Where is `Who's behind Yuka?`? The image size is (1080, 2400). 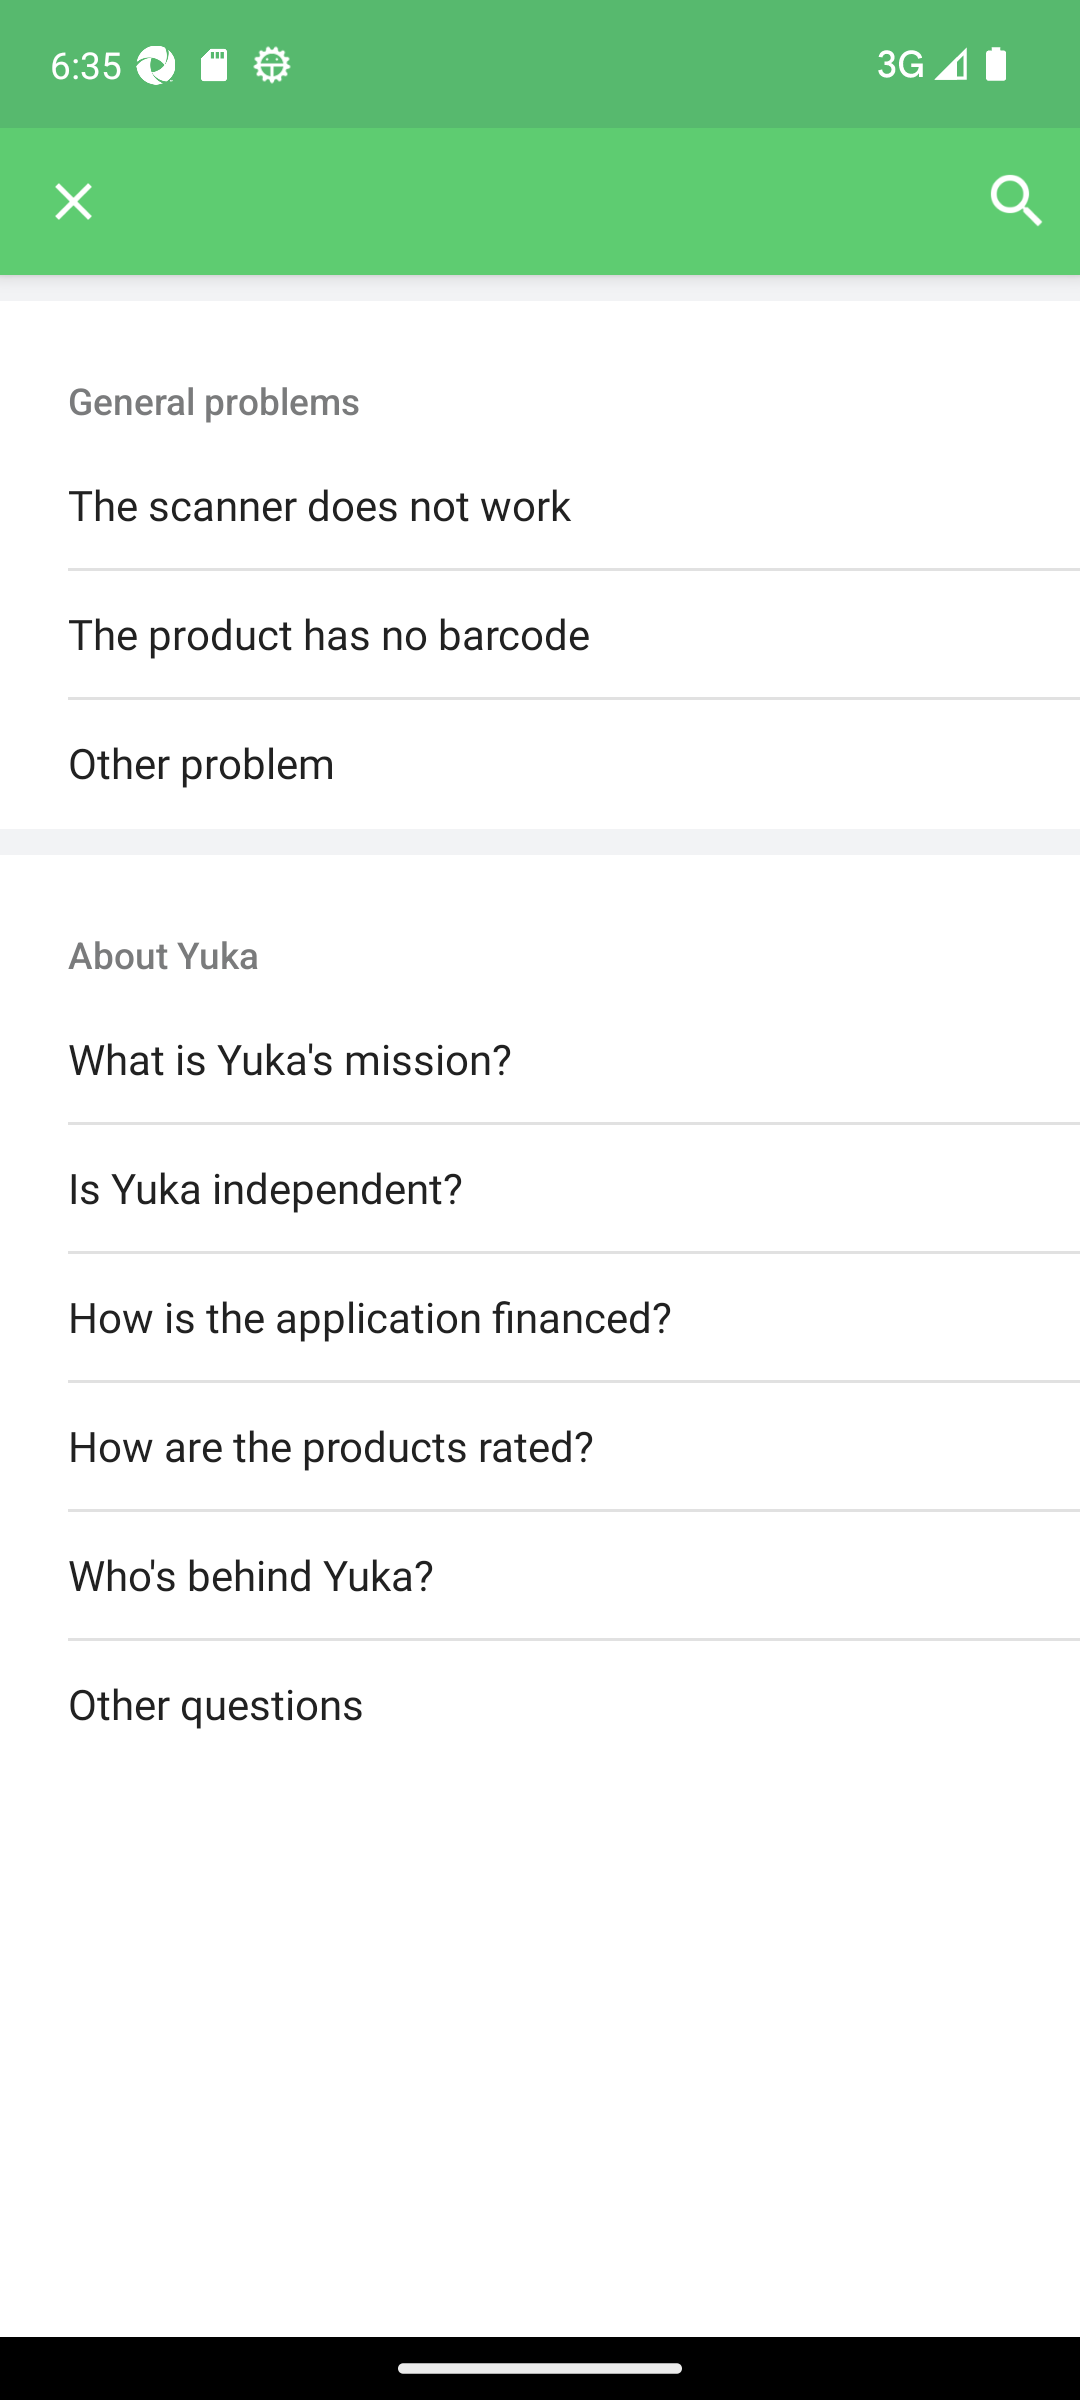 Who's behind Yuka? is located at coordinates (540, 1576).